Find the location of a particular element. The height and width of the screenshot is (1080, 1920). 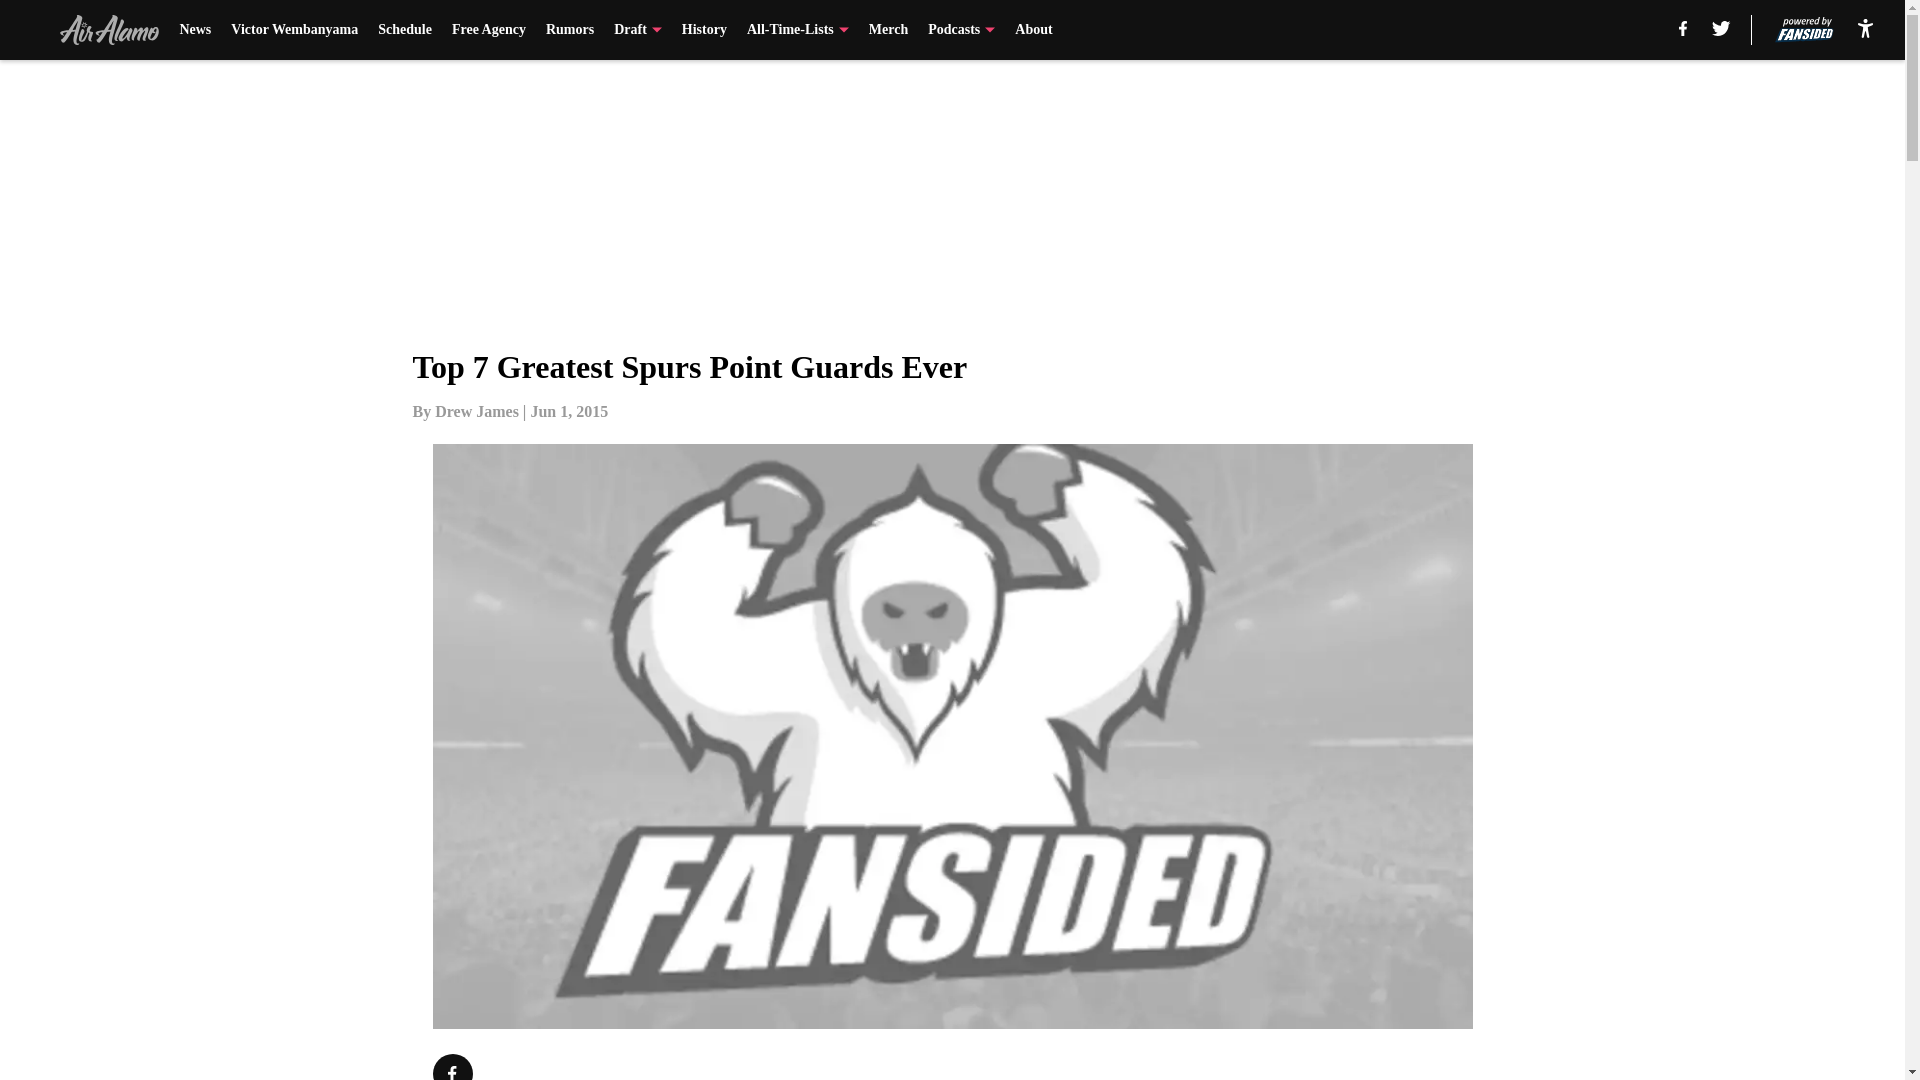

Victor Wembanyama is located at coordinates (294, 30).